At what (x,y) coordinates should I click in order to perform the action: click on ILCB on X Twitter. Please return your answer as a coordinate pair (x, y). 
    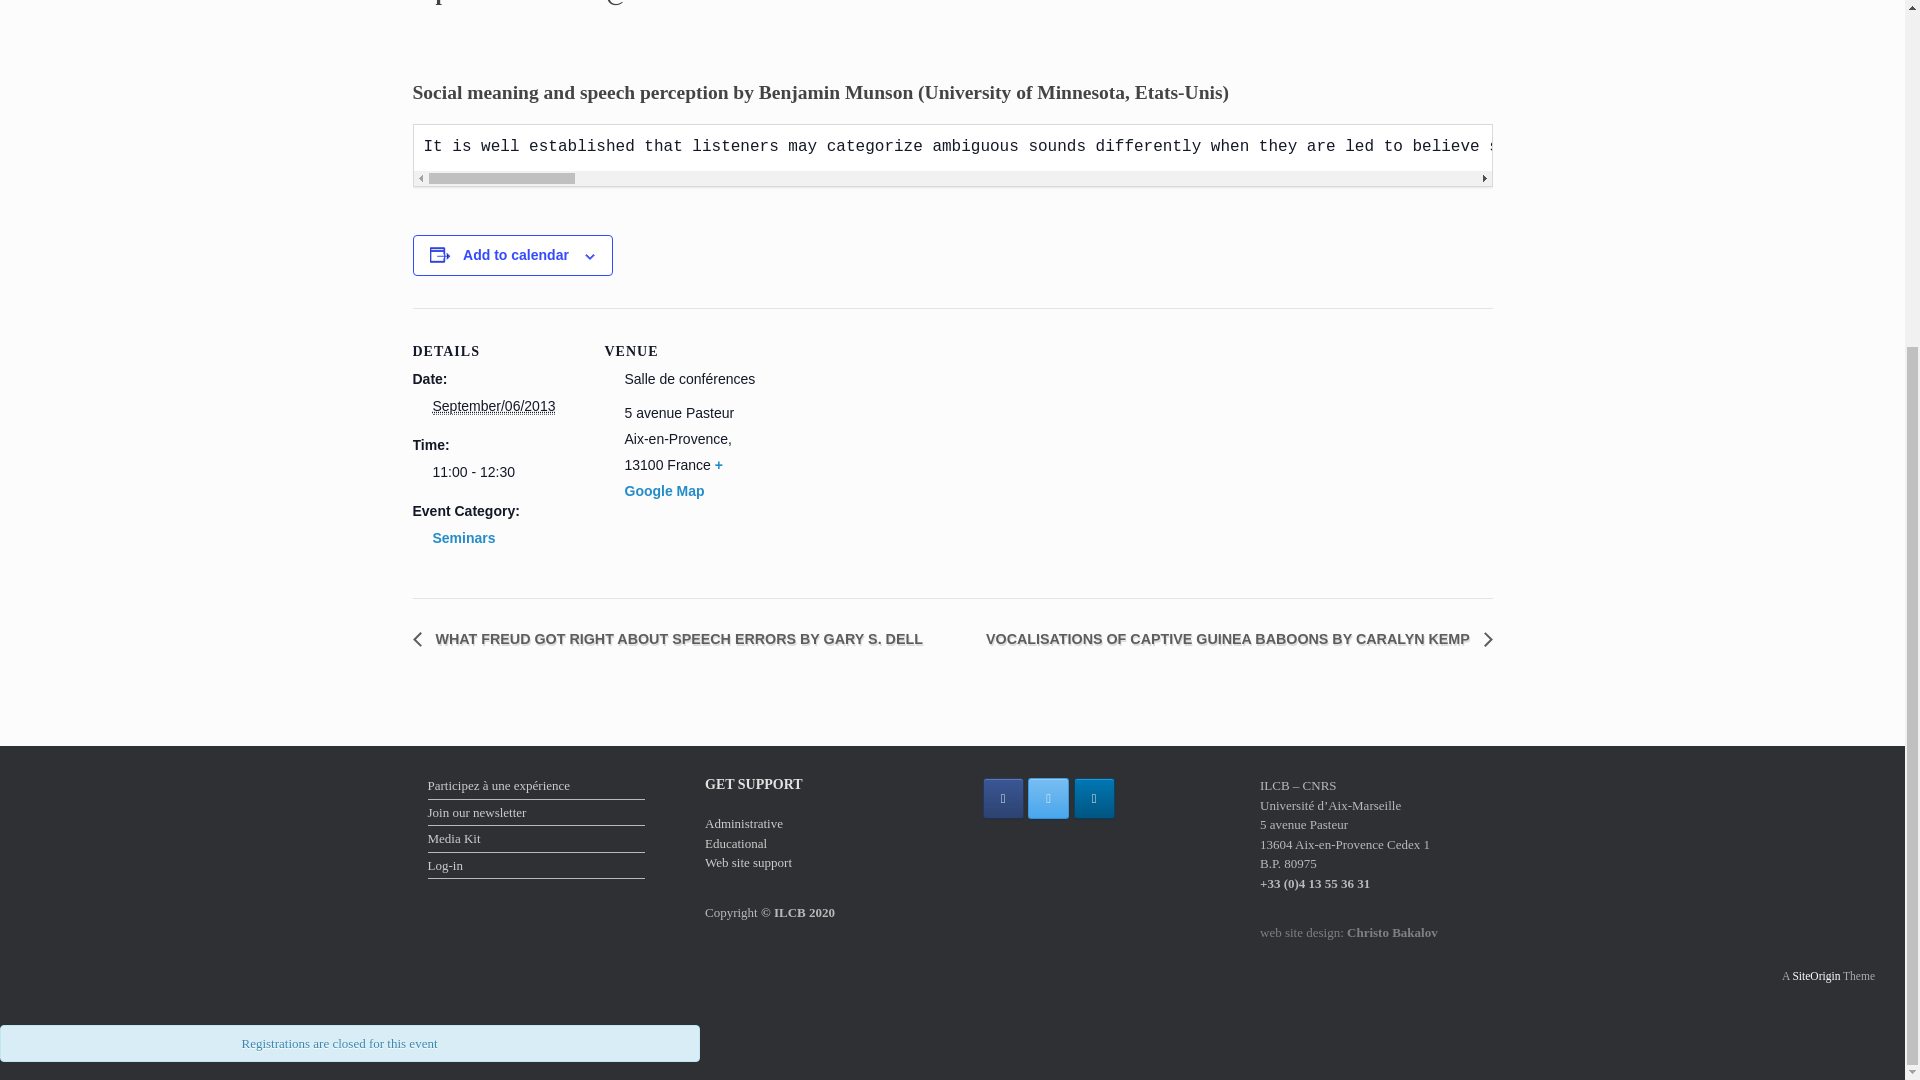
    Looking at the image, I should click on (1048, 798).